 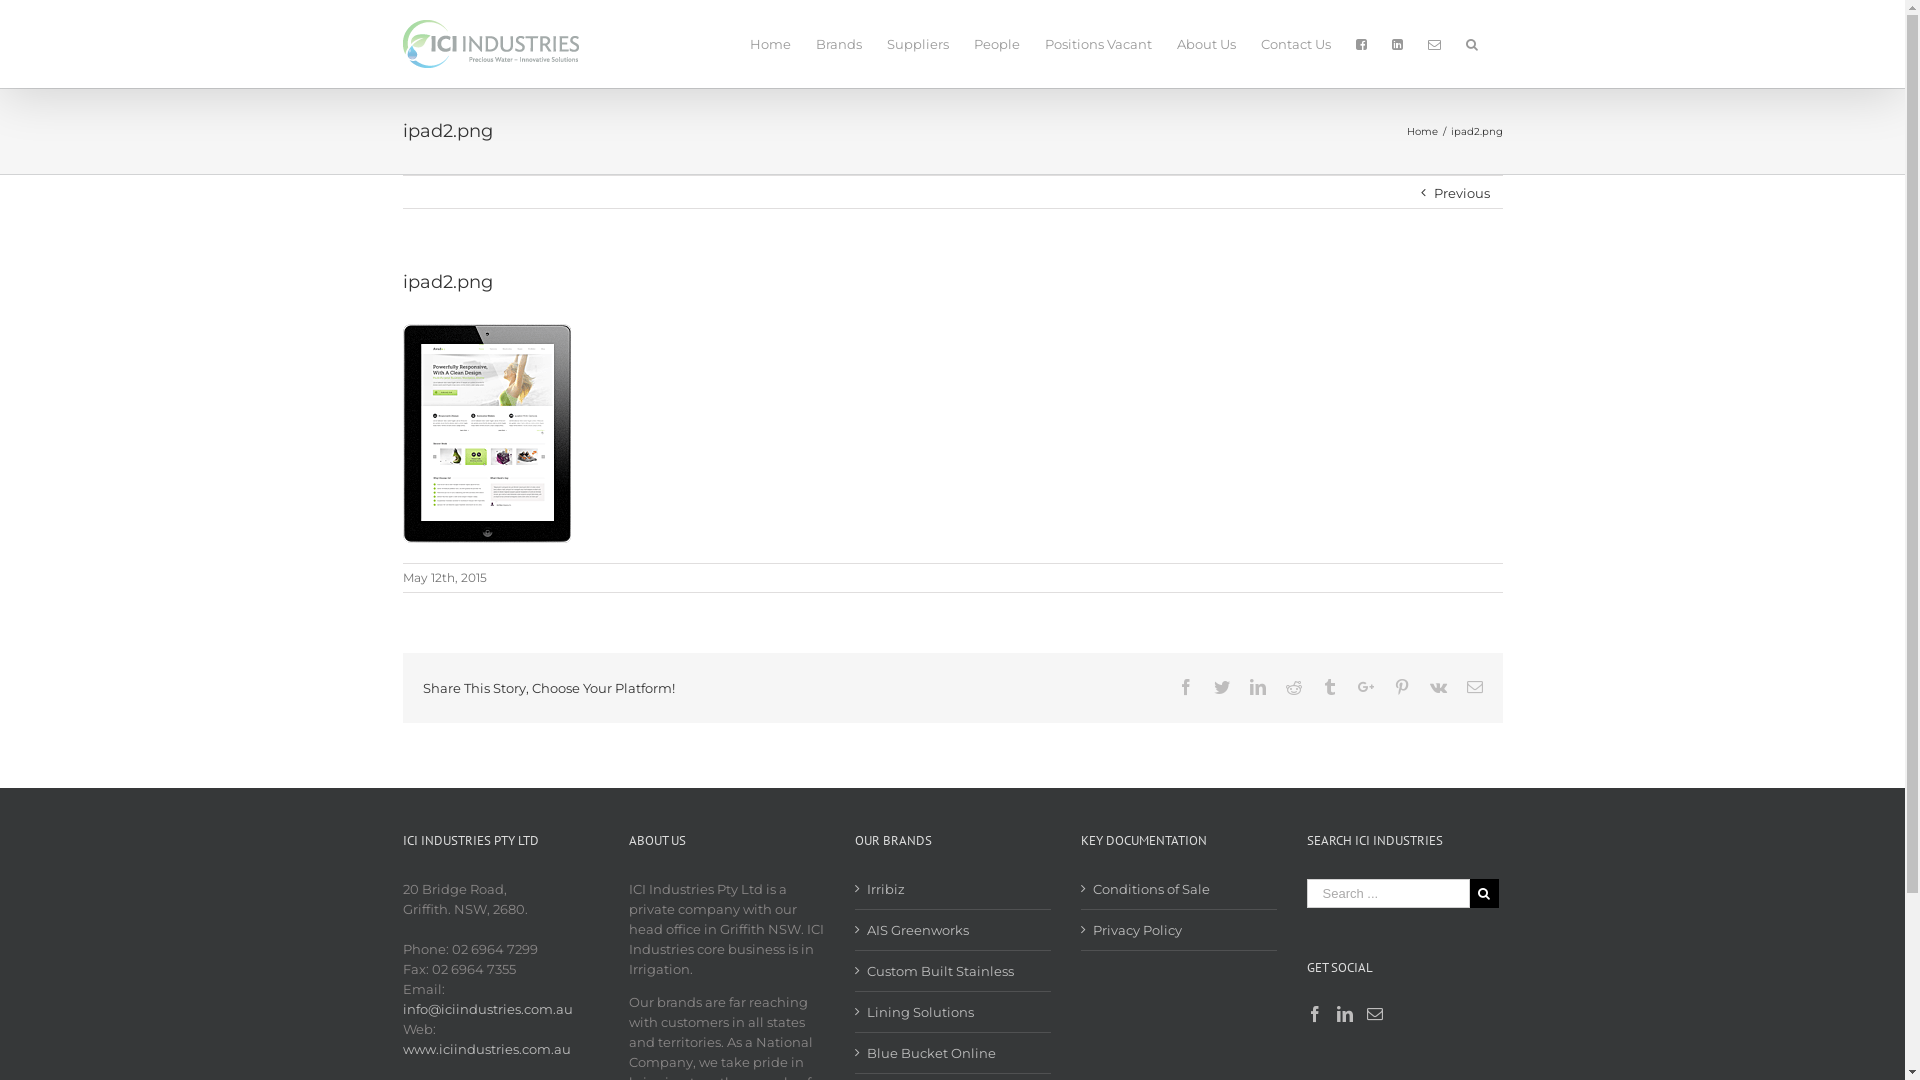 What do you see at coordinates (1472, 43) in the screenshot?
I see `Search` at bounding box center [1472, 43].